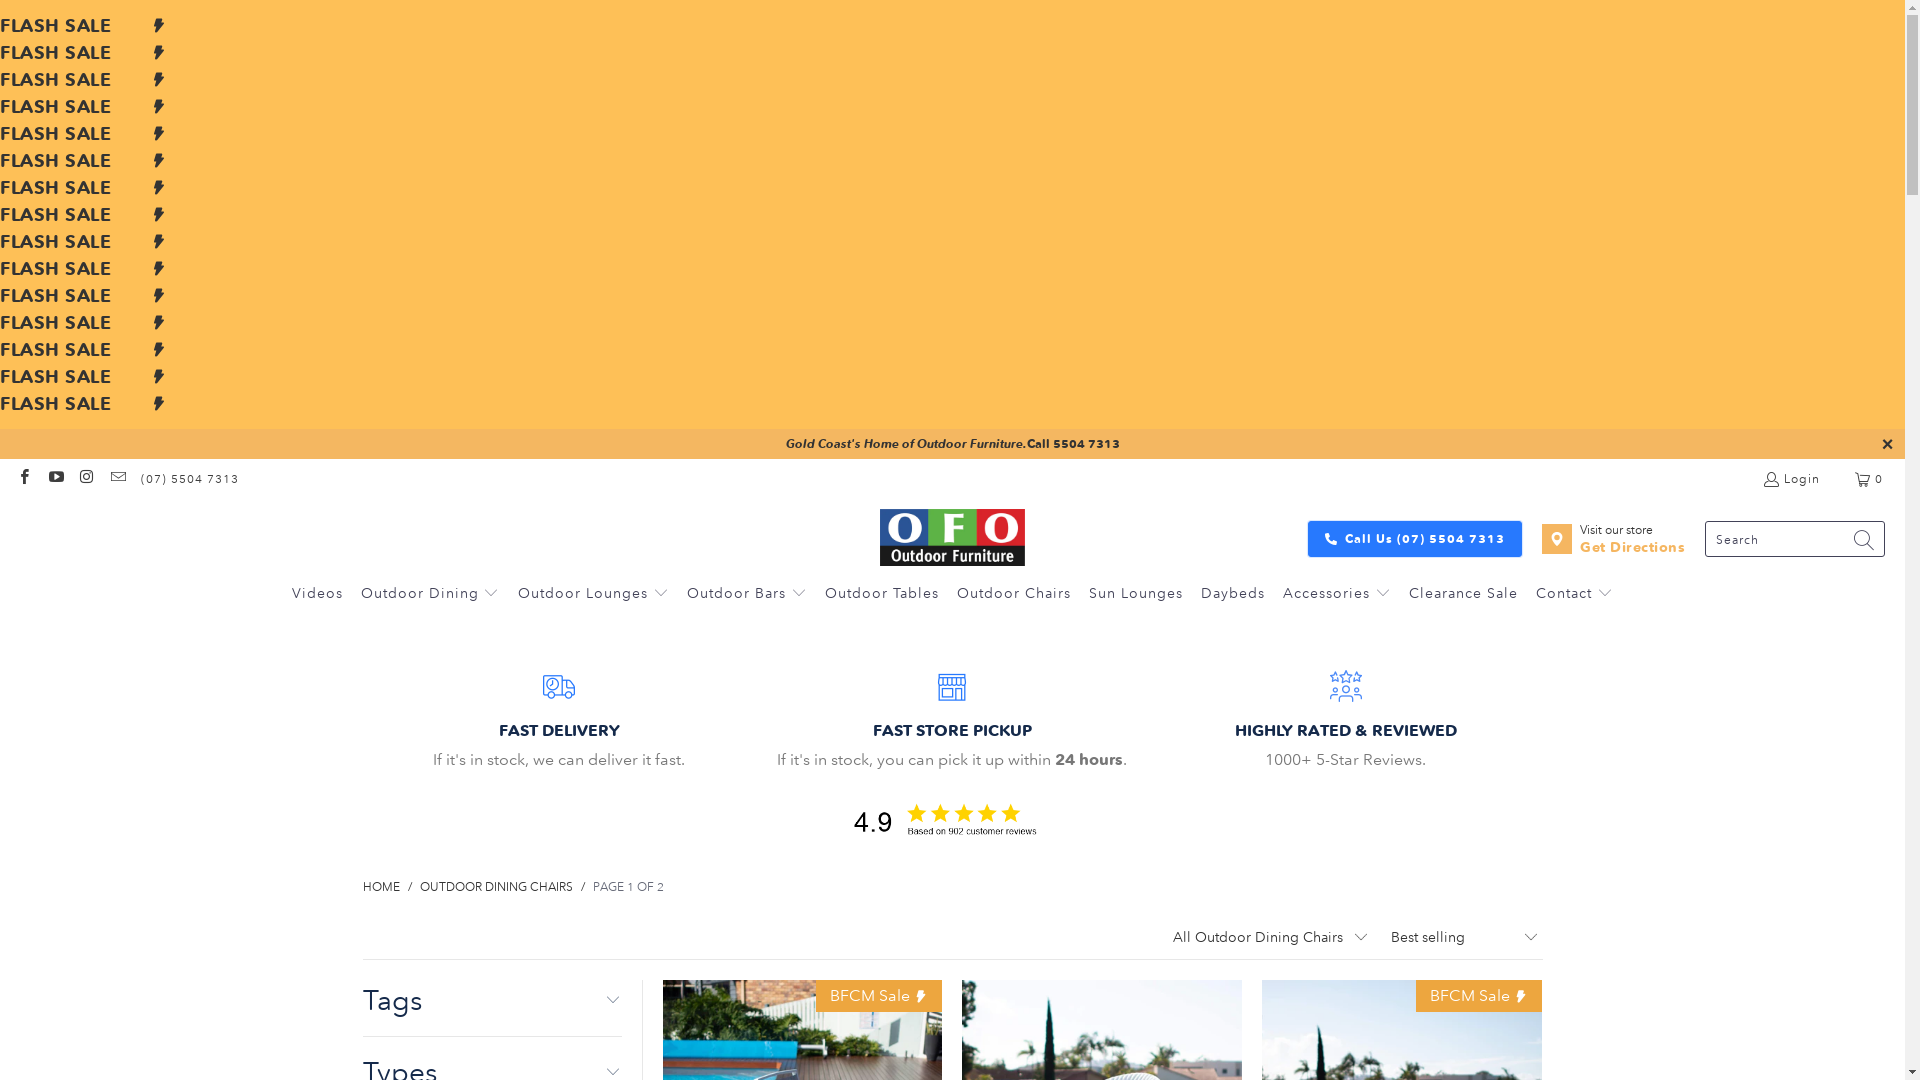  Describe the element at coordinates (318, 594) in the screenshot. I see `Videos` at that location.